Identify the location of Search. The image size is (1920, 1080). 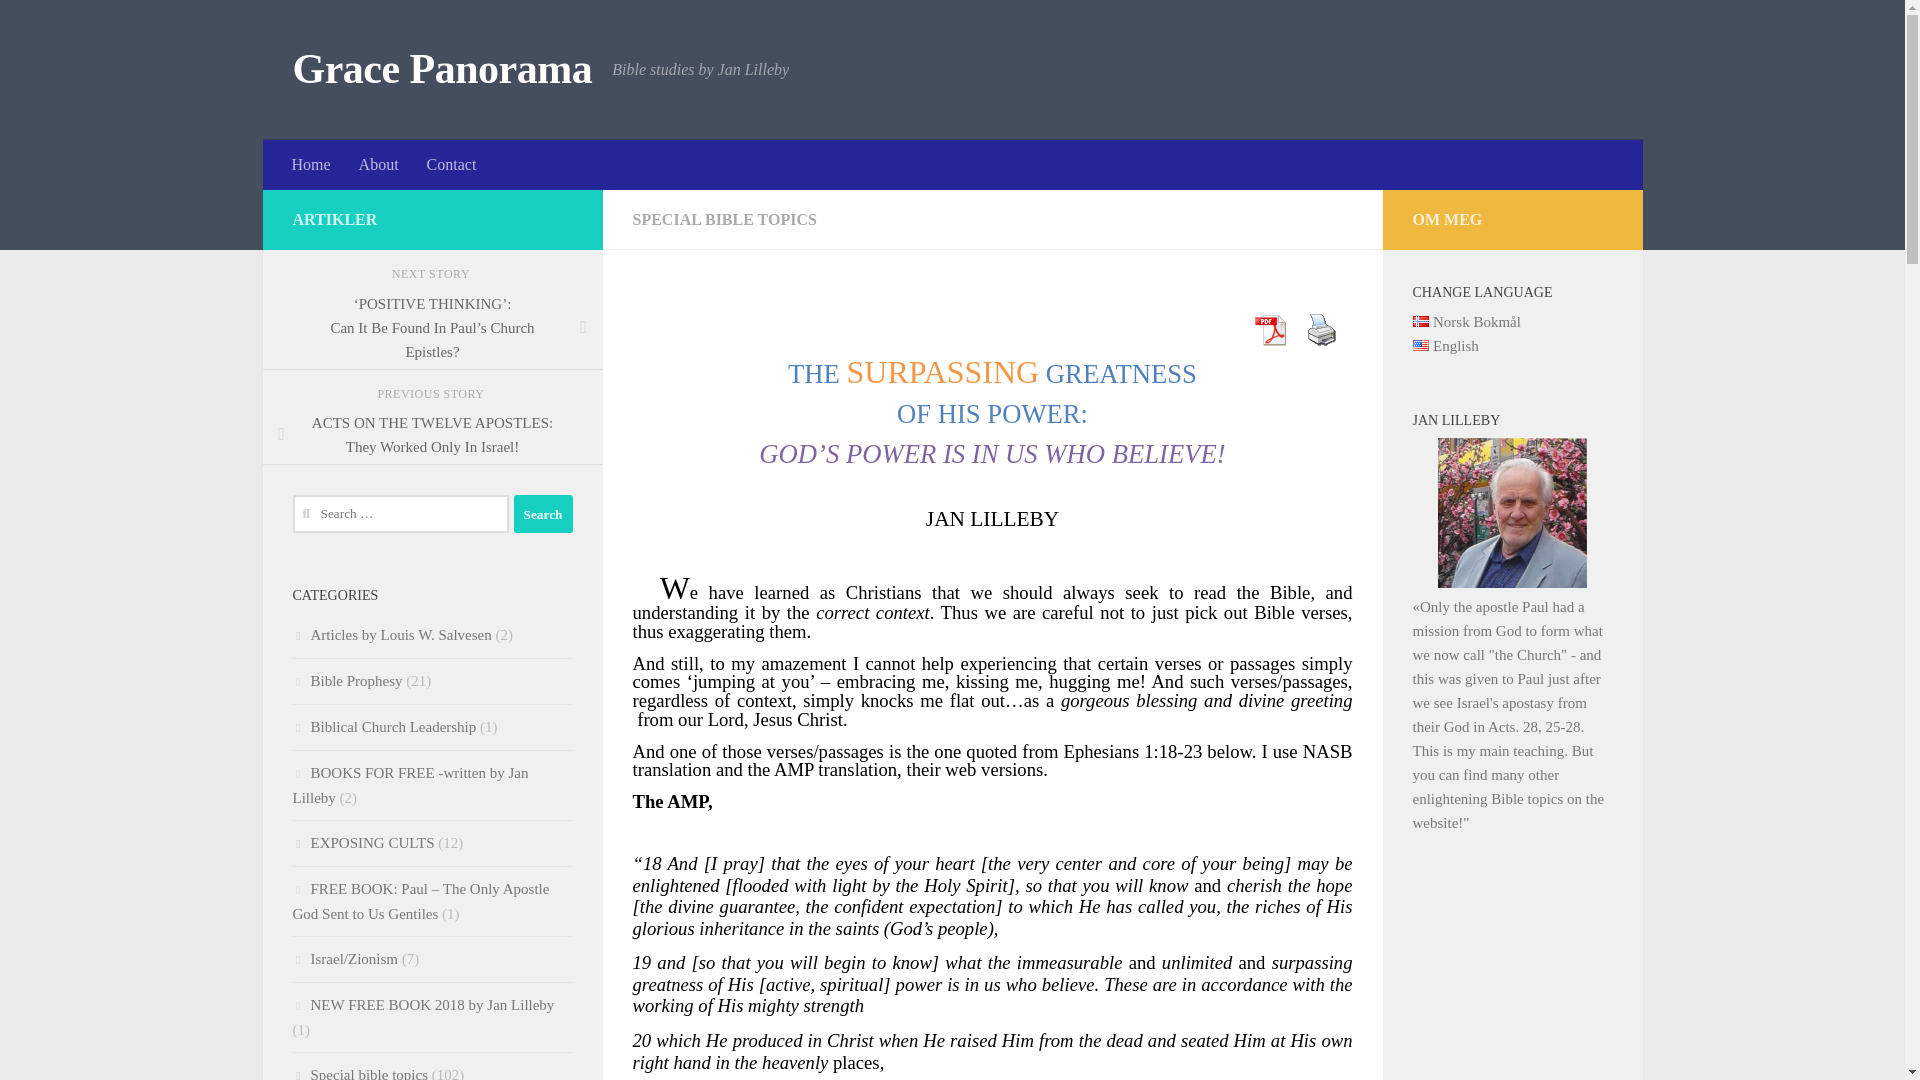
(543, 514).